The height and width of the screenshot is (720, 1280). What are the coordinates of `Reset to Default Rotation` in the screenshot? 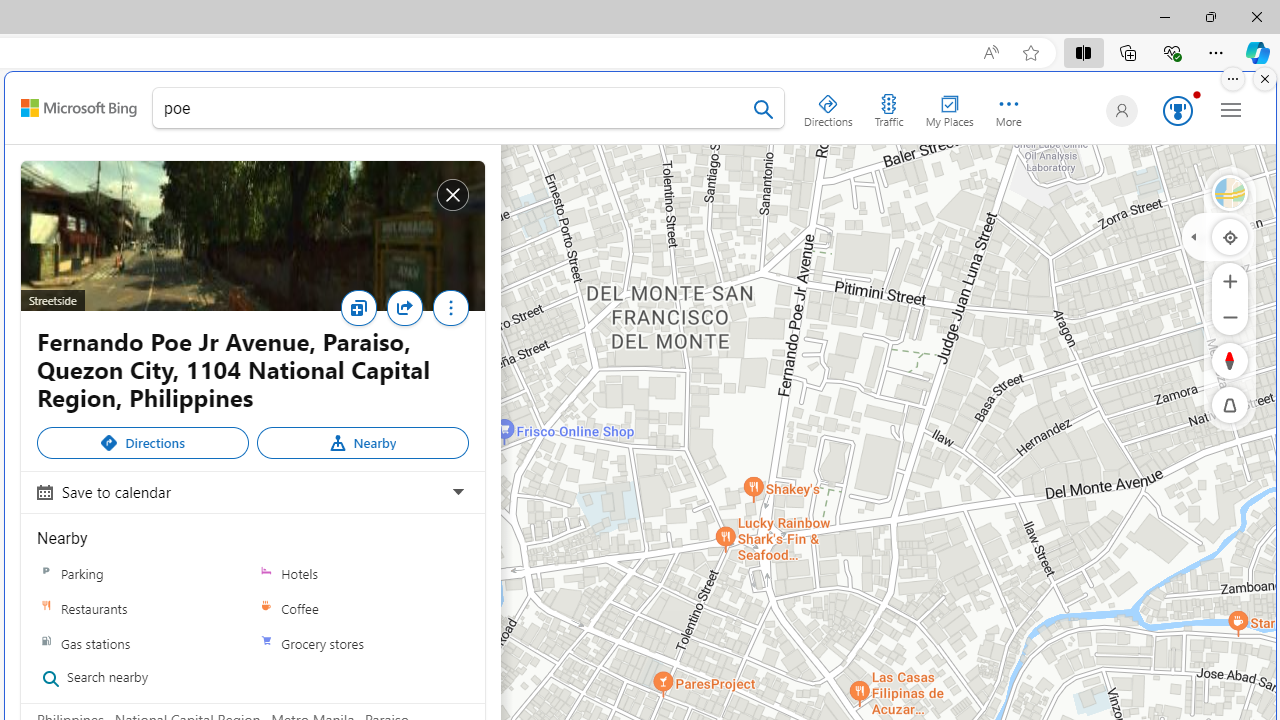 It's located at (1230, 360).